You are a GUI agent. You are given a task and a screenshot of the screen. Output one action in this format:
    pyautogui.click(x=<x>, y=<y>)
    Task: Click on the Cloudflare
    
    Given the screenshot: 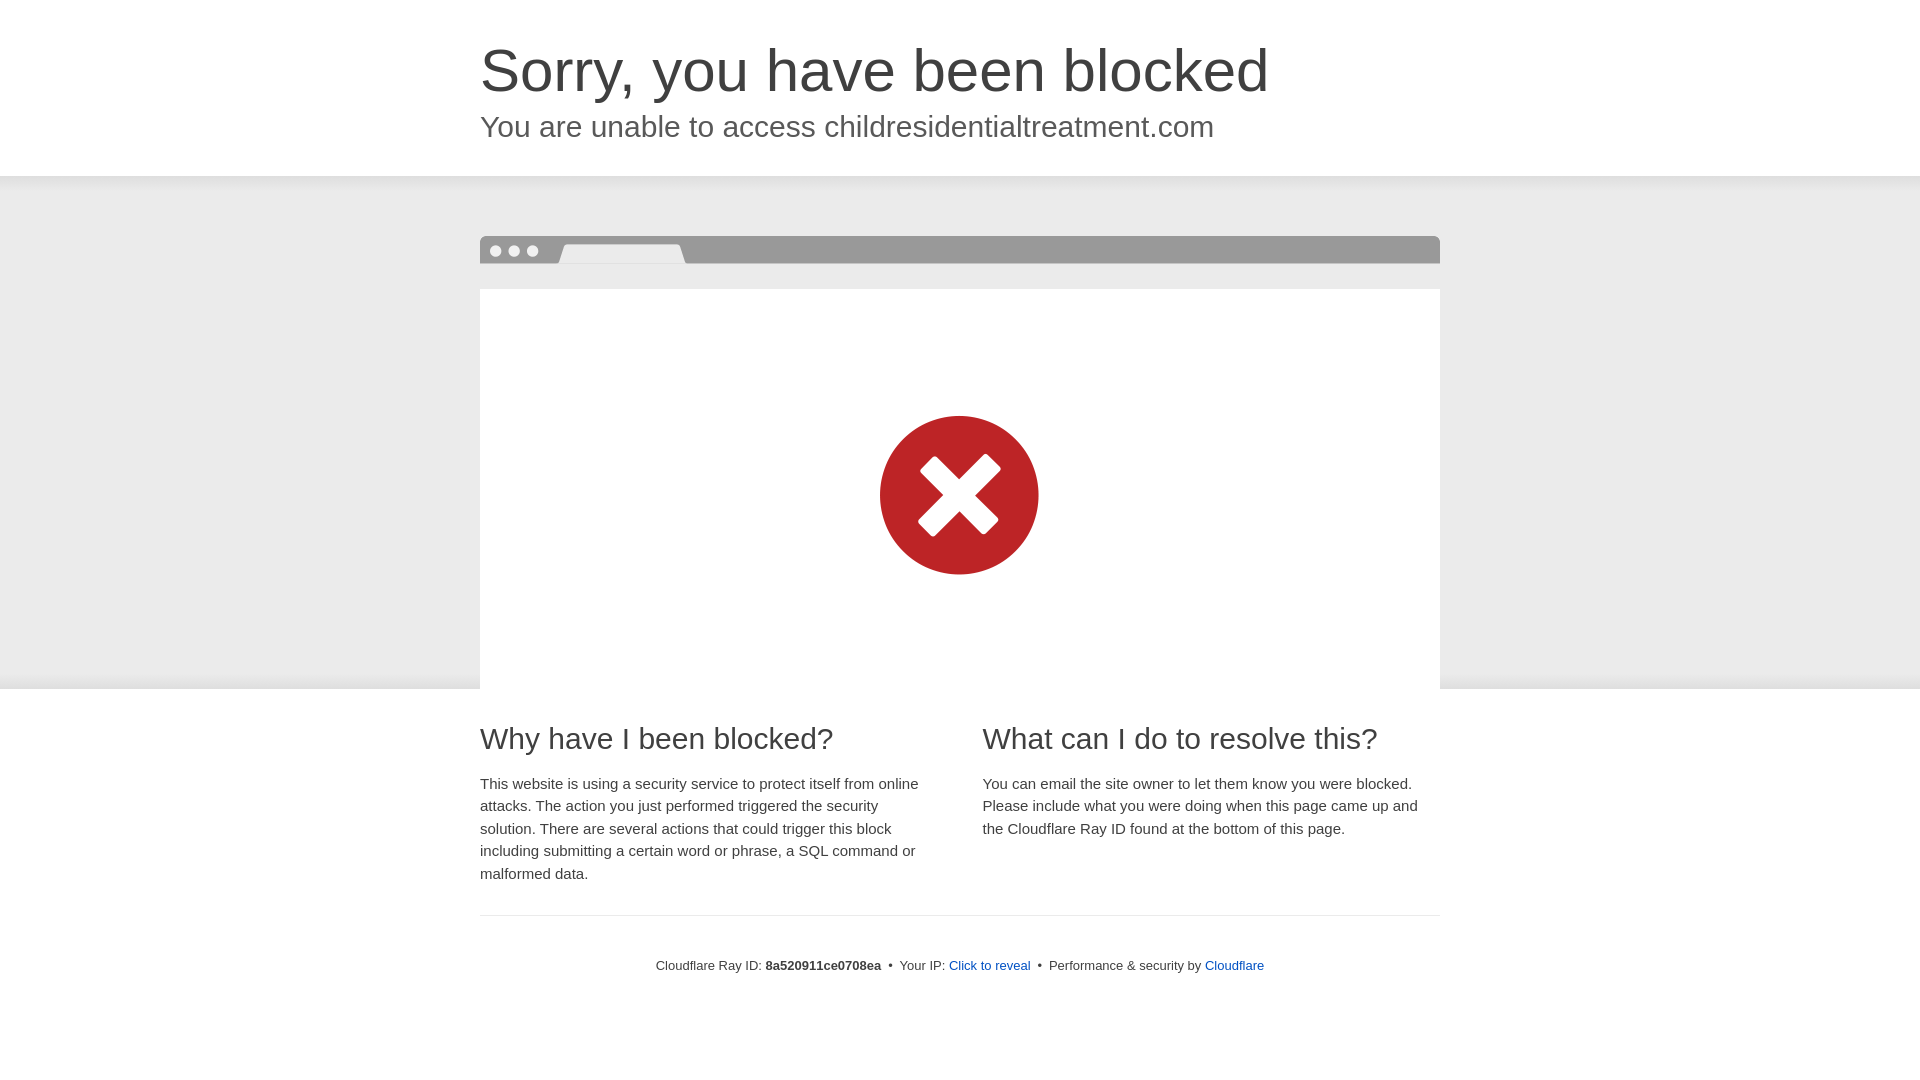 What is the action you would take?
    pyautogui.click(x=1234, y=965)
    